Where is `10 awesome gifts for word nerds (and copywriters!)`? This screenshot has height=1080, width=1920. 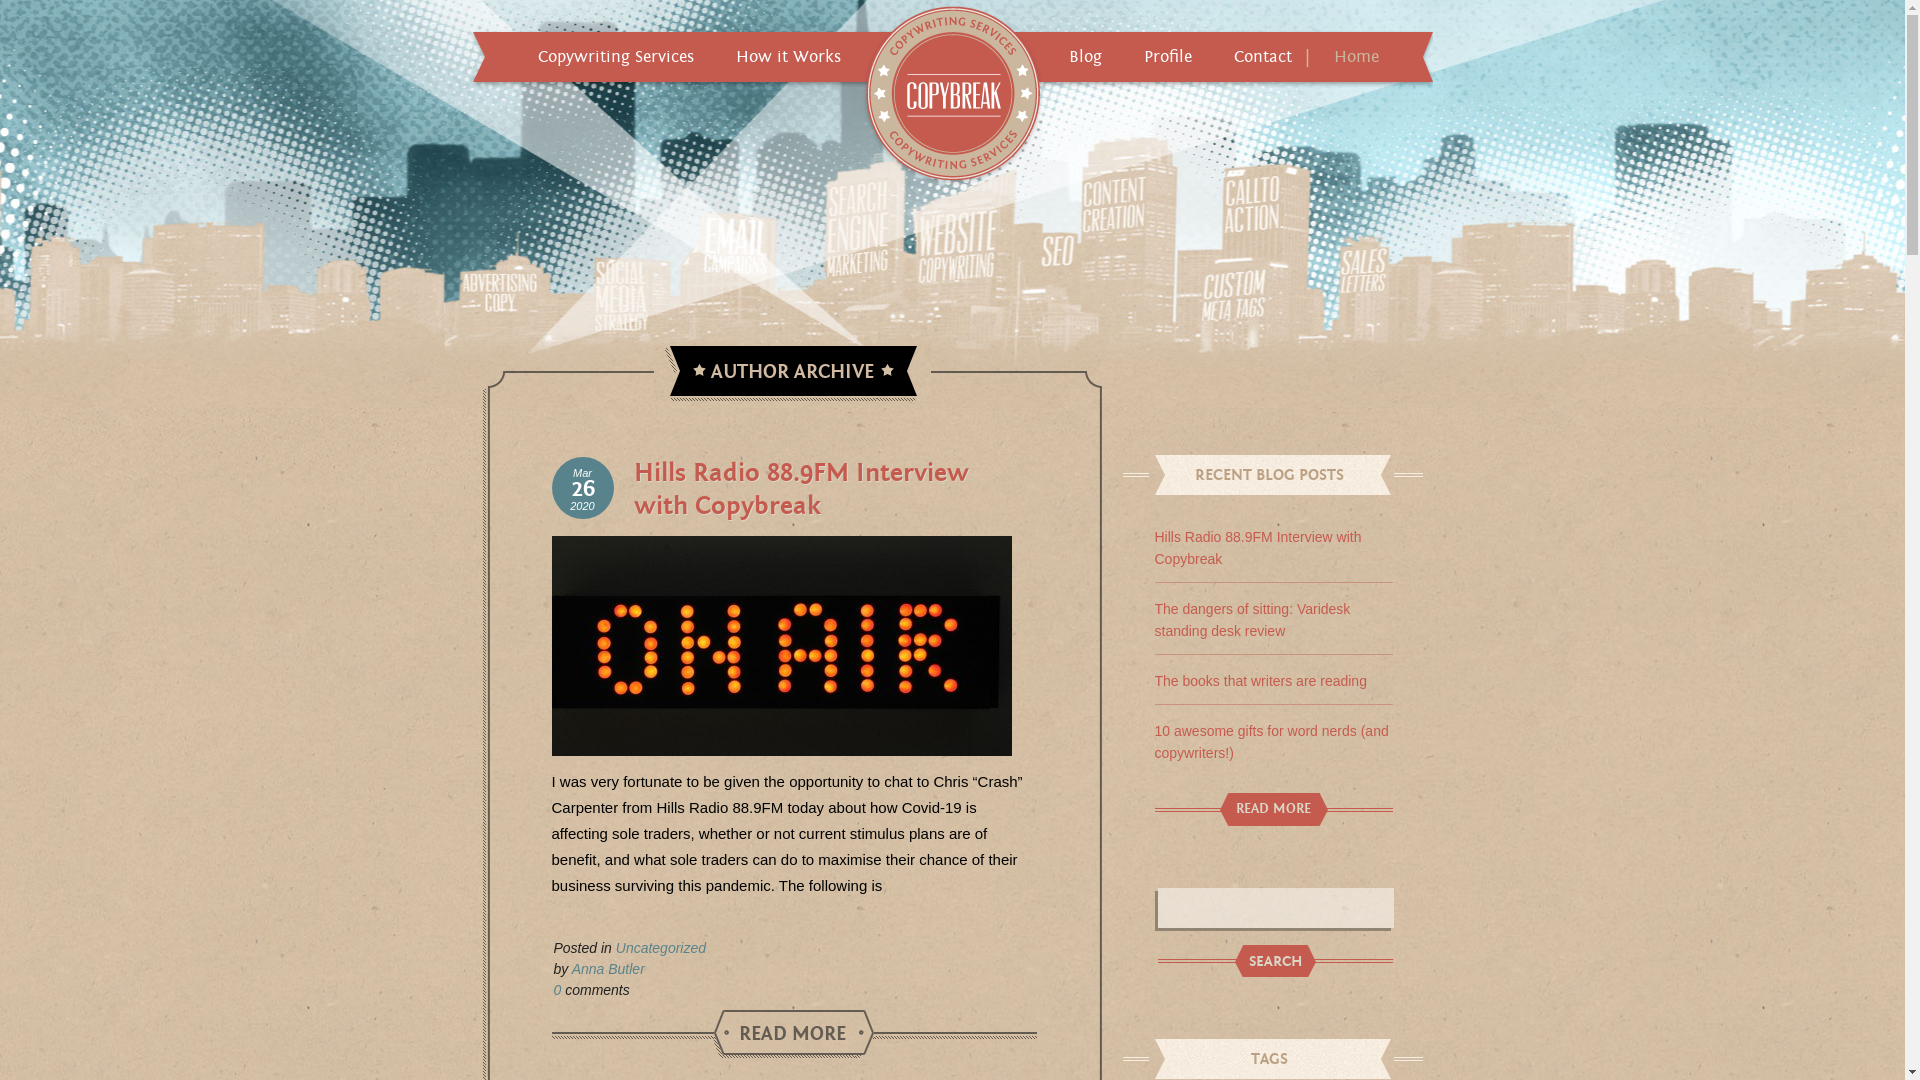 10 awesome gifts for word nerds (and copywriters!) is located at coordinates (1271, 742).